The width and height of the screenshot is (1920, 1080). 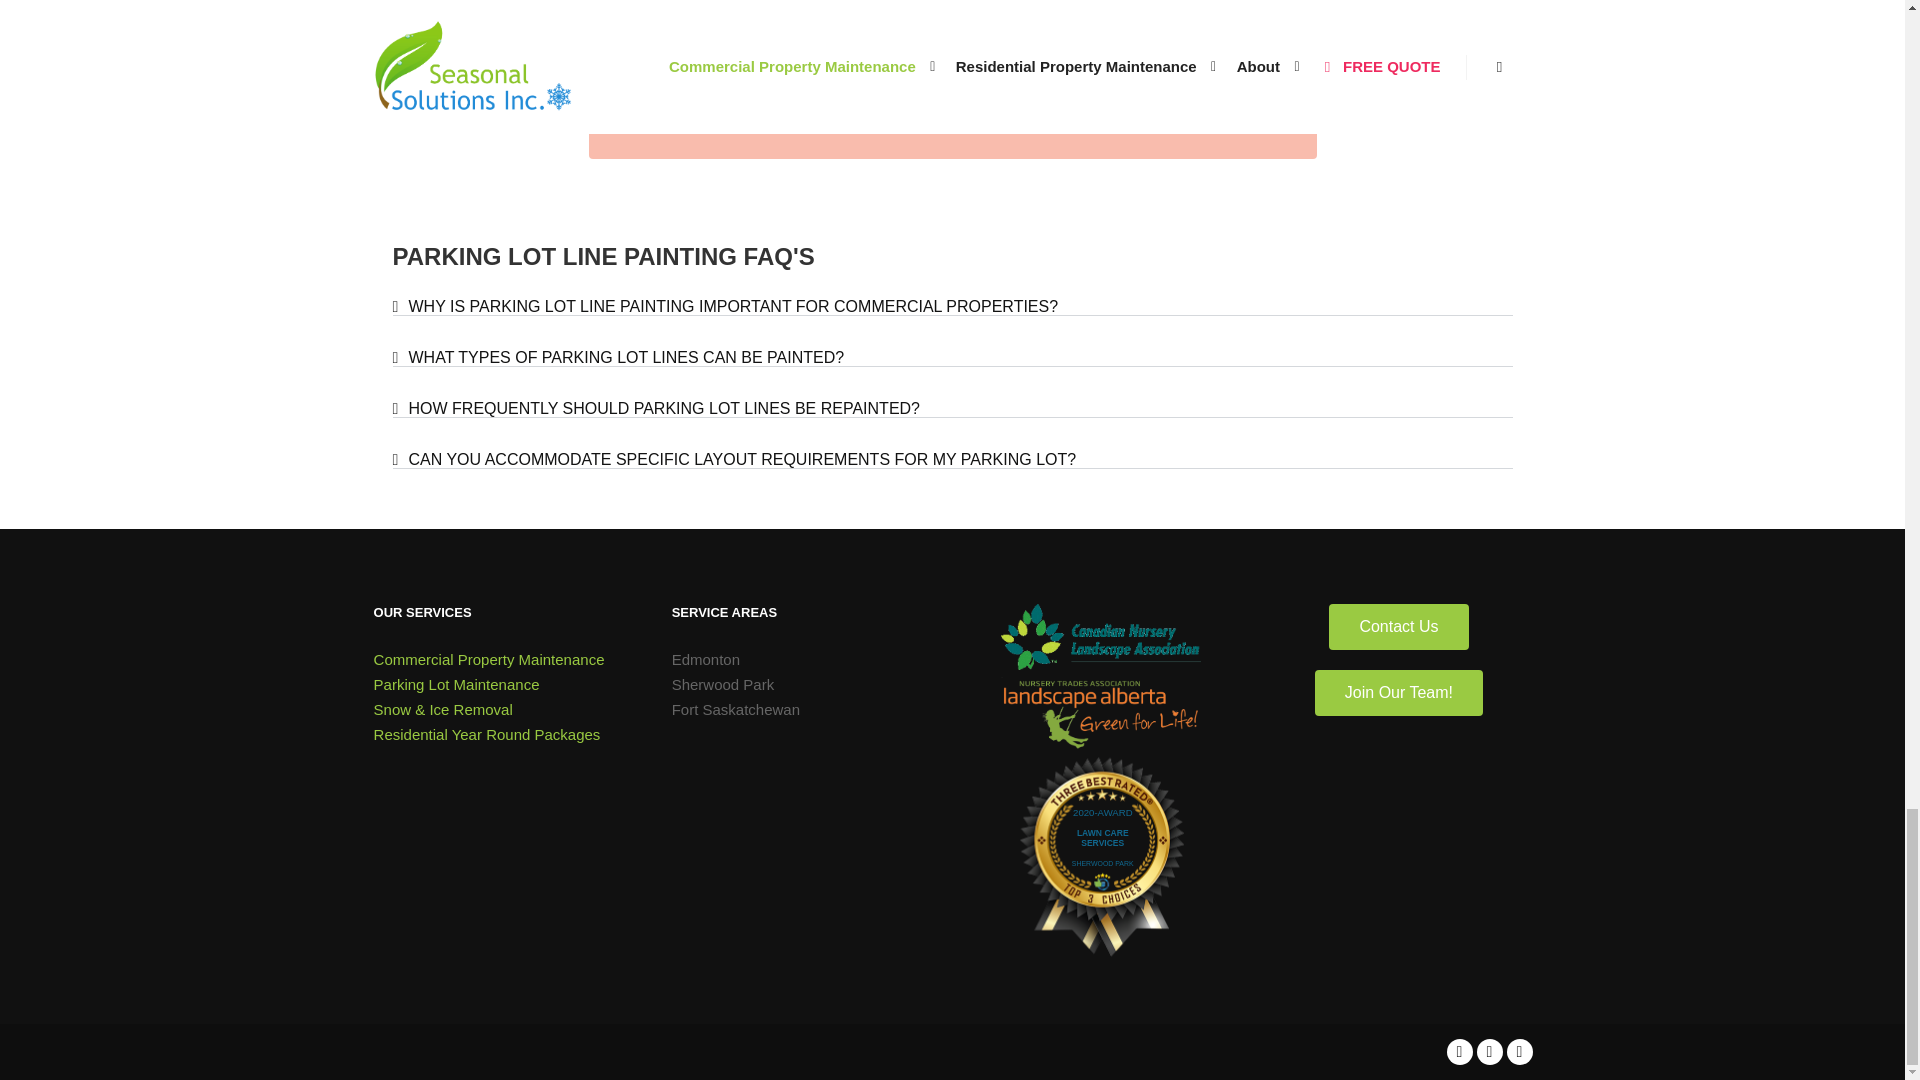 I want to click on Parking Lot Maintenance, so click(x=504, y=684).